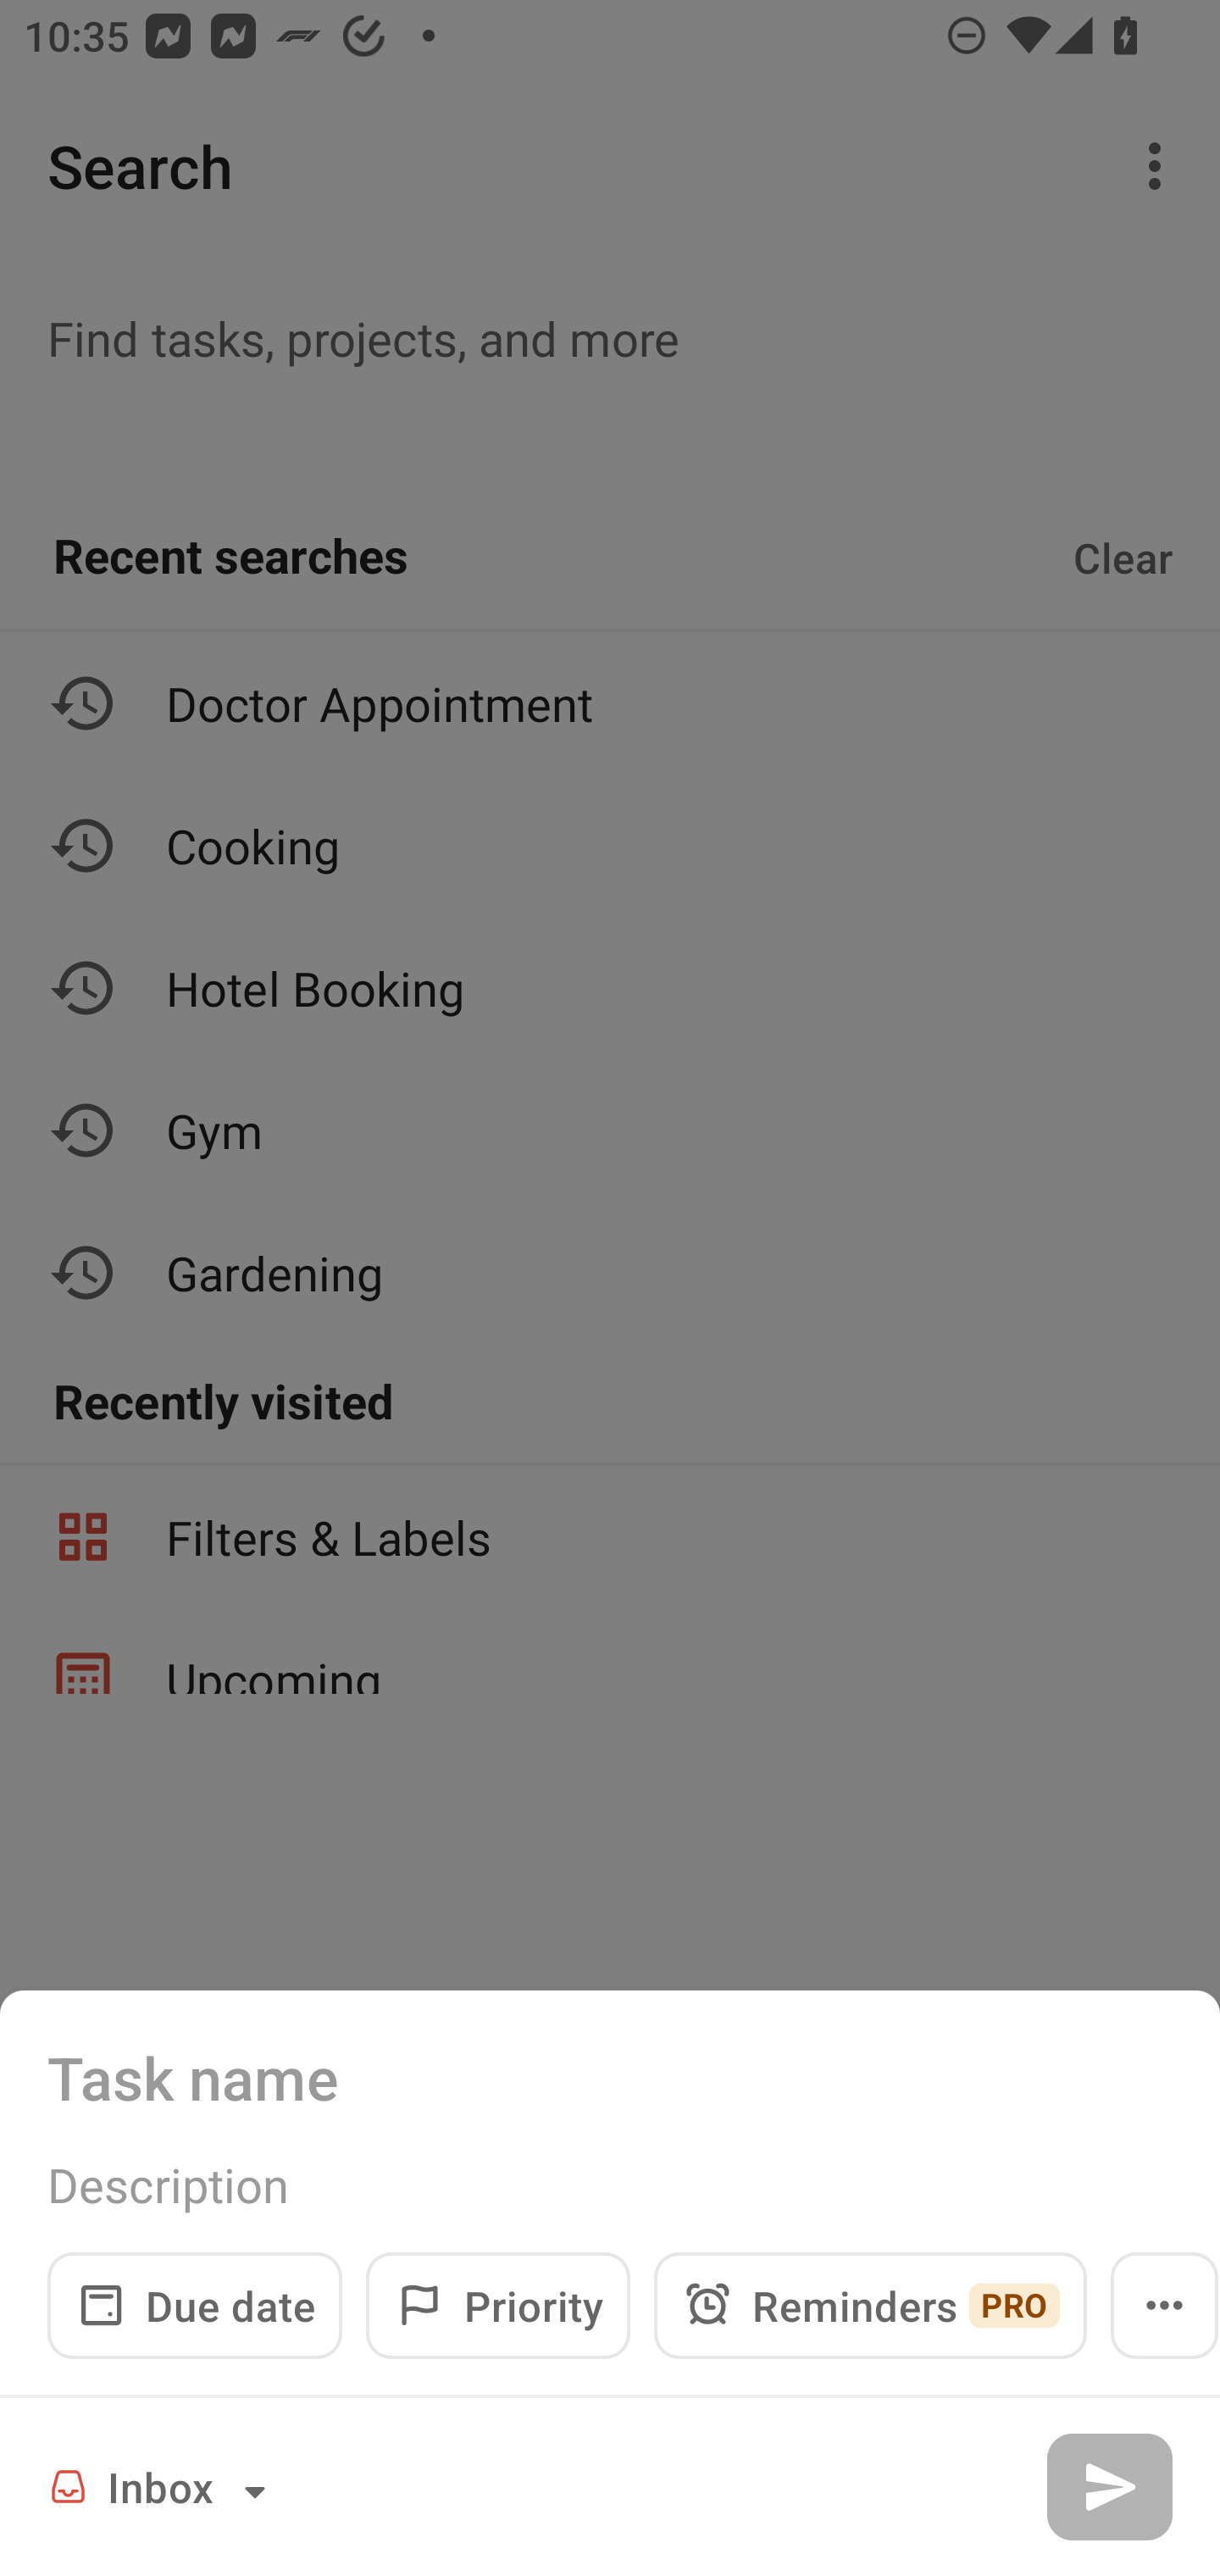  Describe the element at coordinates (1164, 2305) in the screenshot. I see `Open menu` at that location.